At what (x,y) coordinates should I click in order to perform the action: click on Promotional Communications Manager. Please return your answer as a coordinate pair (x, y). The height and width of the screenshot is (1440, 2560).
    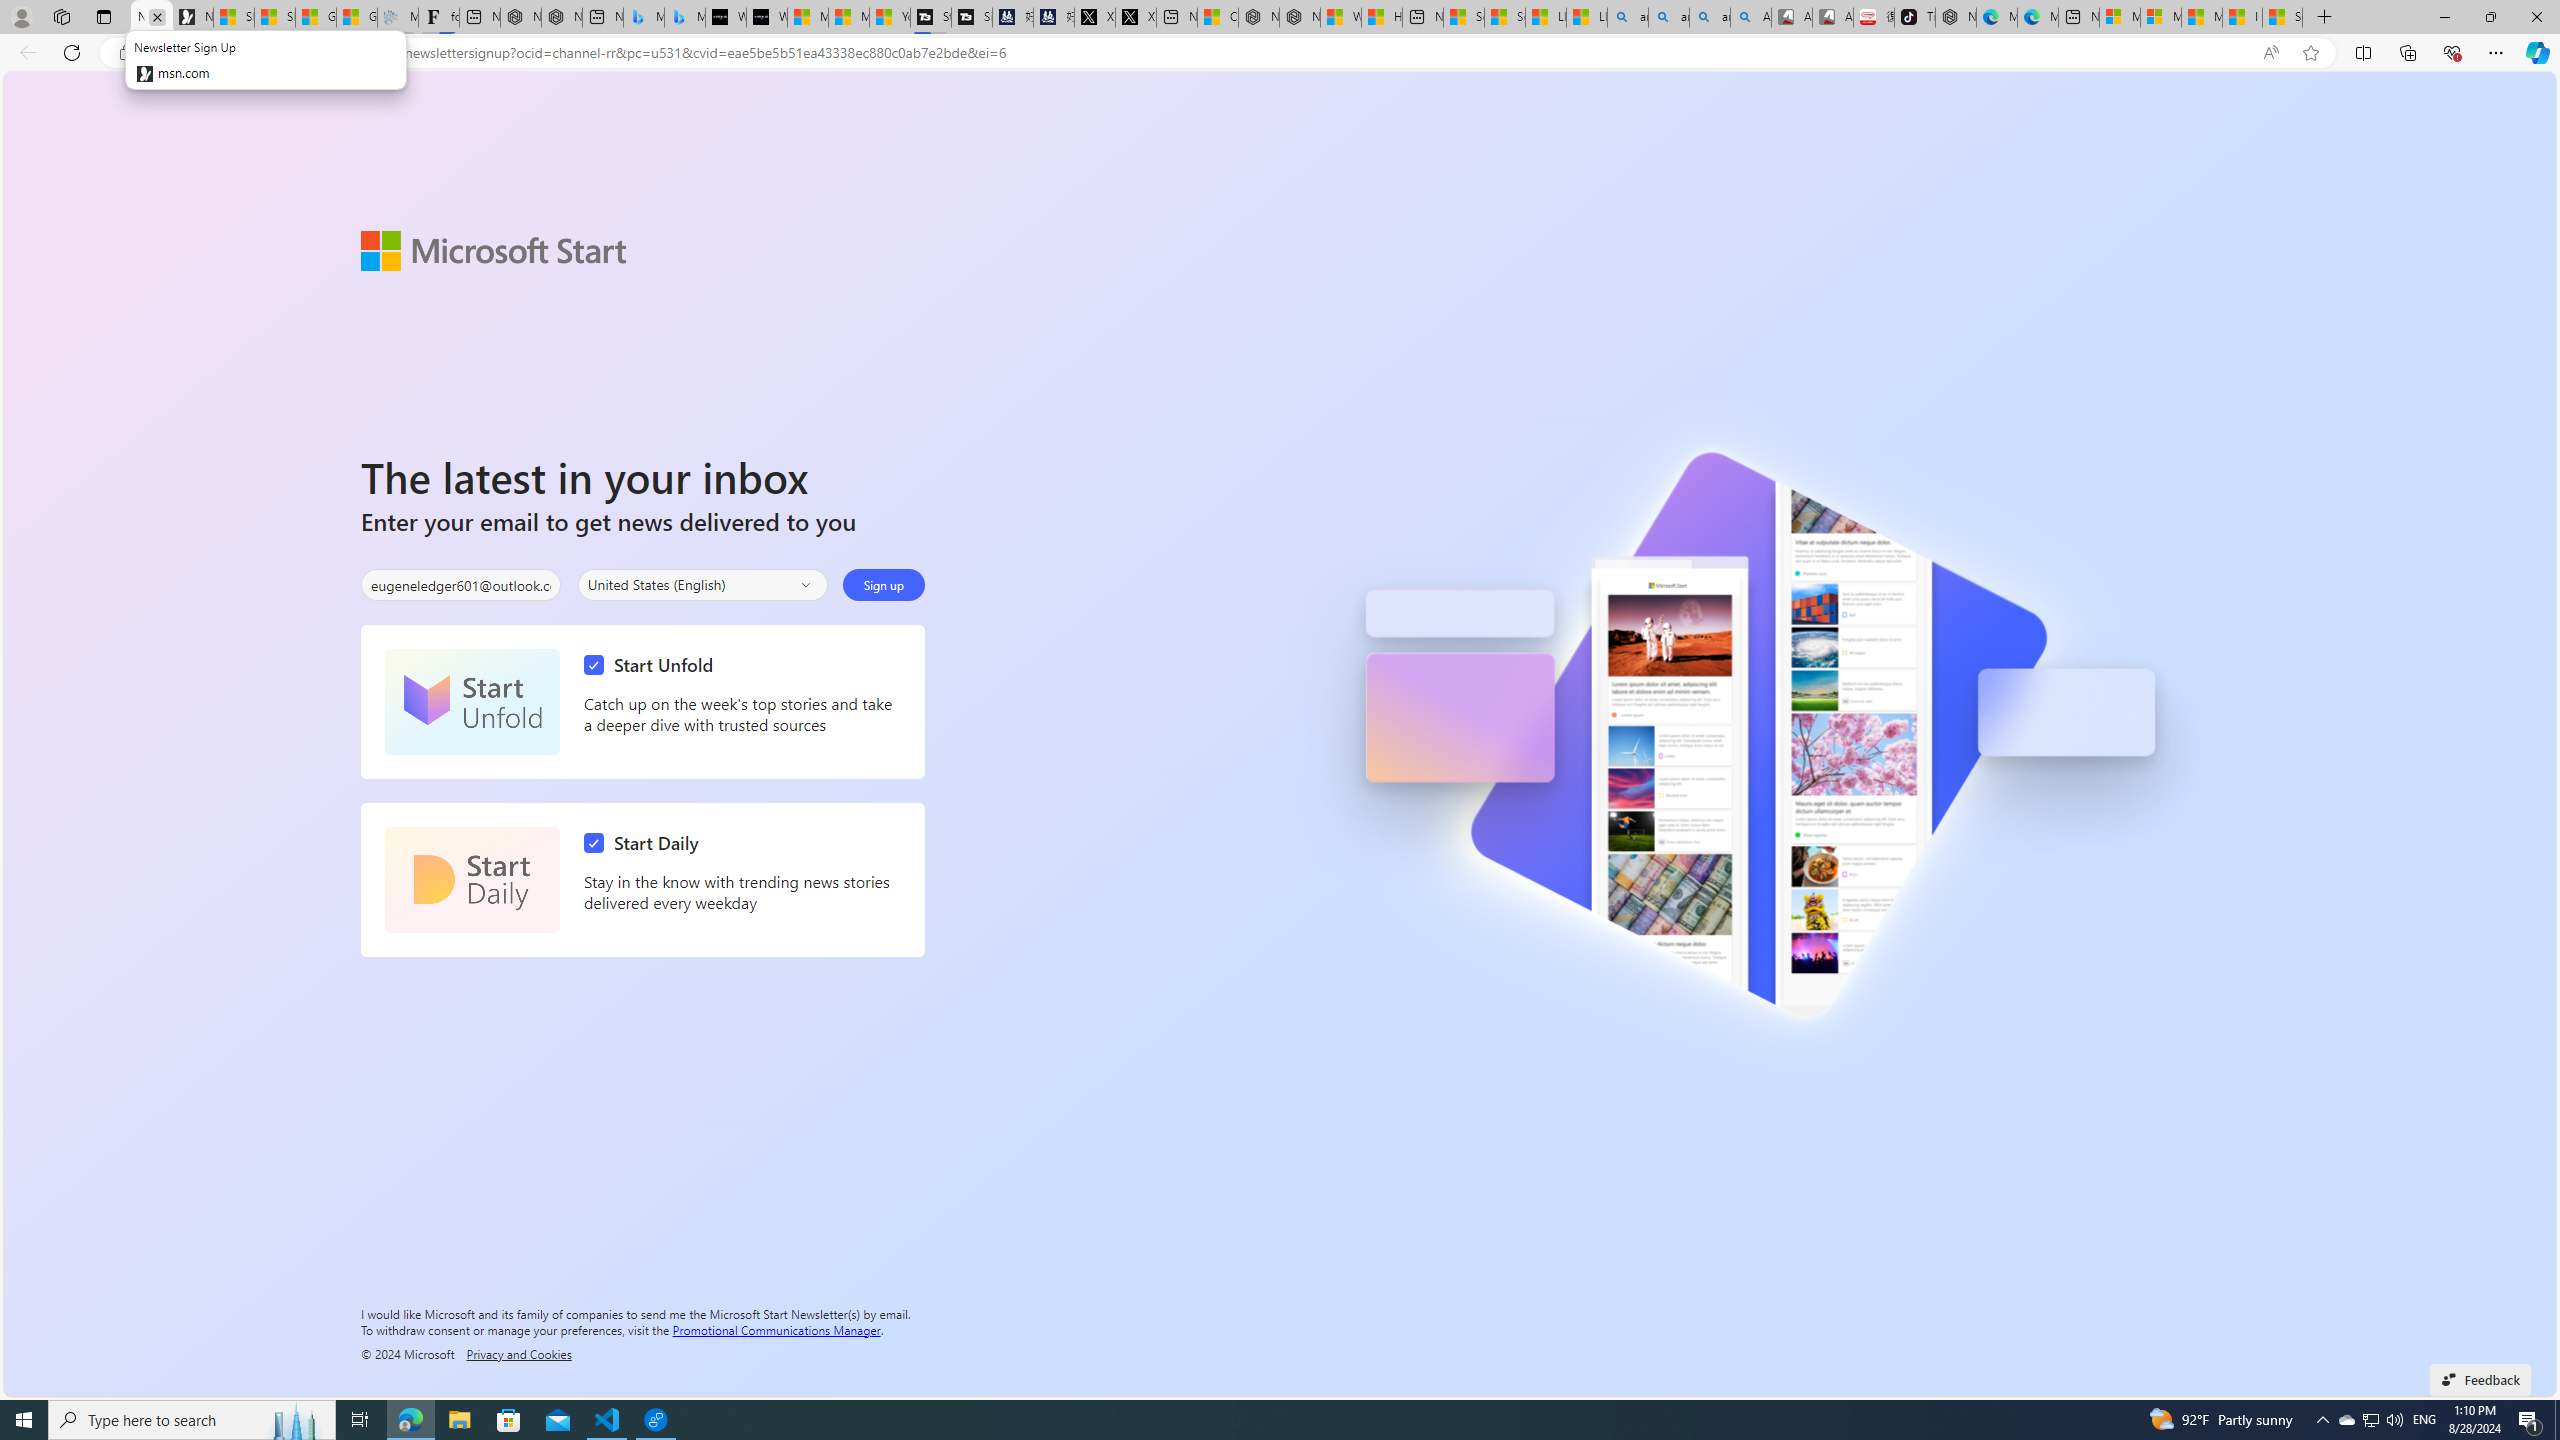
    Looking at the image, I should click on (775, 1328).